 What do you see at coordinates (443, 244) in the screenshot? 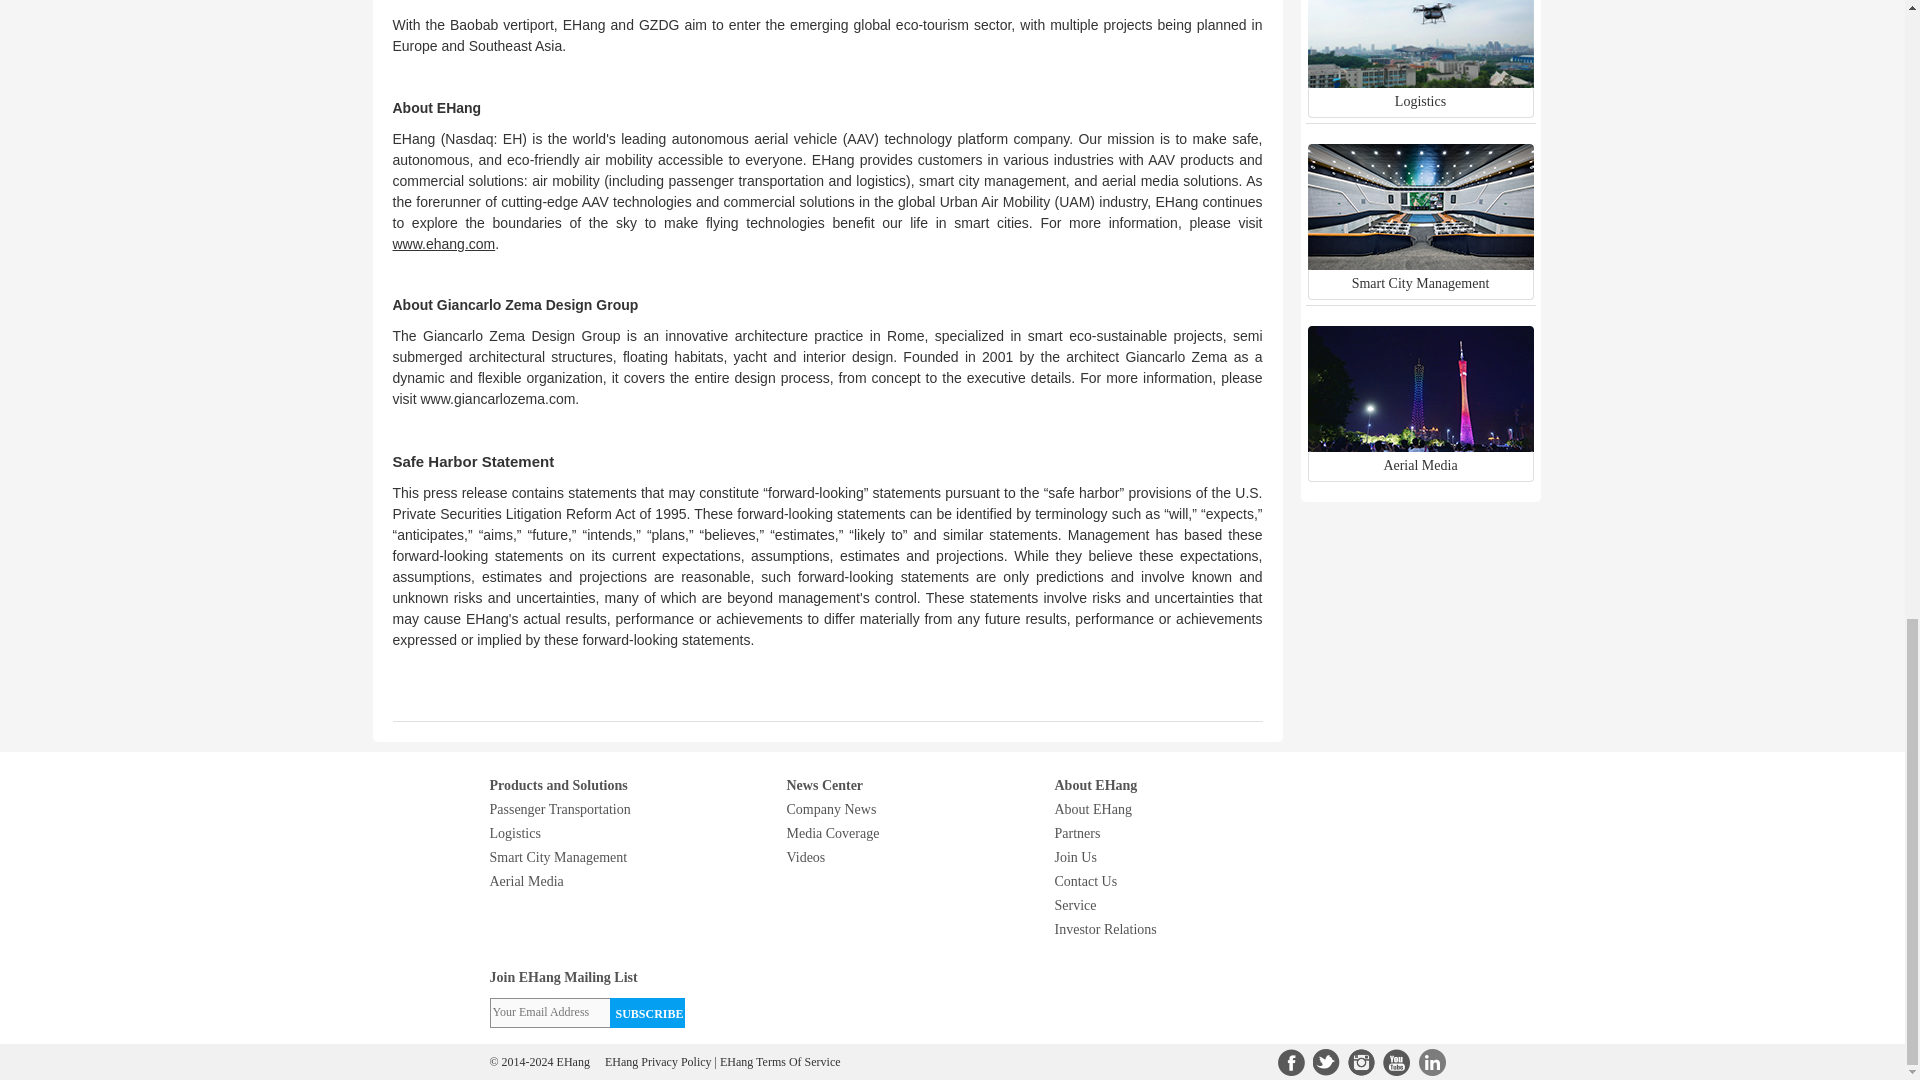
I see `www.ehang.com` at bounding box center [443, 244].